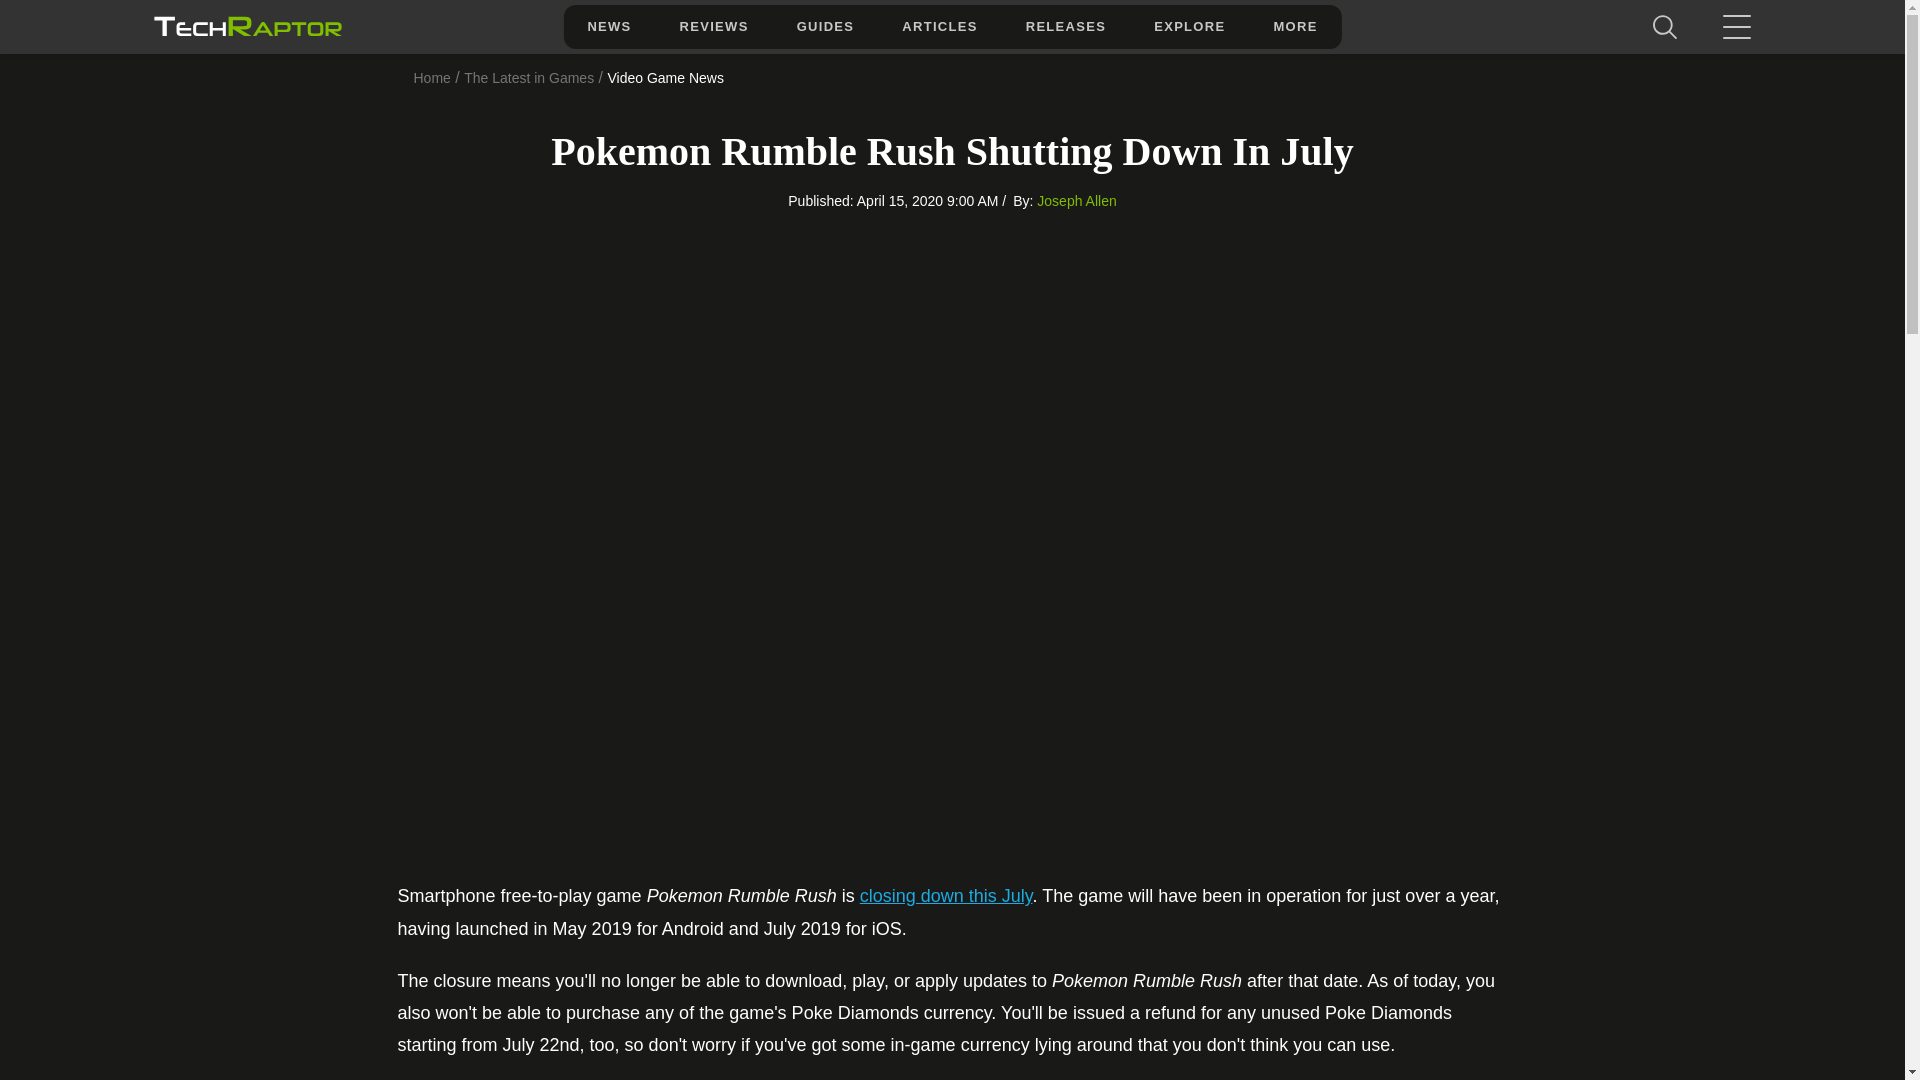  What do you see at coordinates (608, 26) in the screenshot?
I see `NEWS` at bounding box center [608, 26].